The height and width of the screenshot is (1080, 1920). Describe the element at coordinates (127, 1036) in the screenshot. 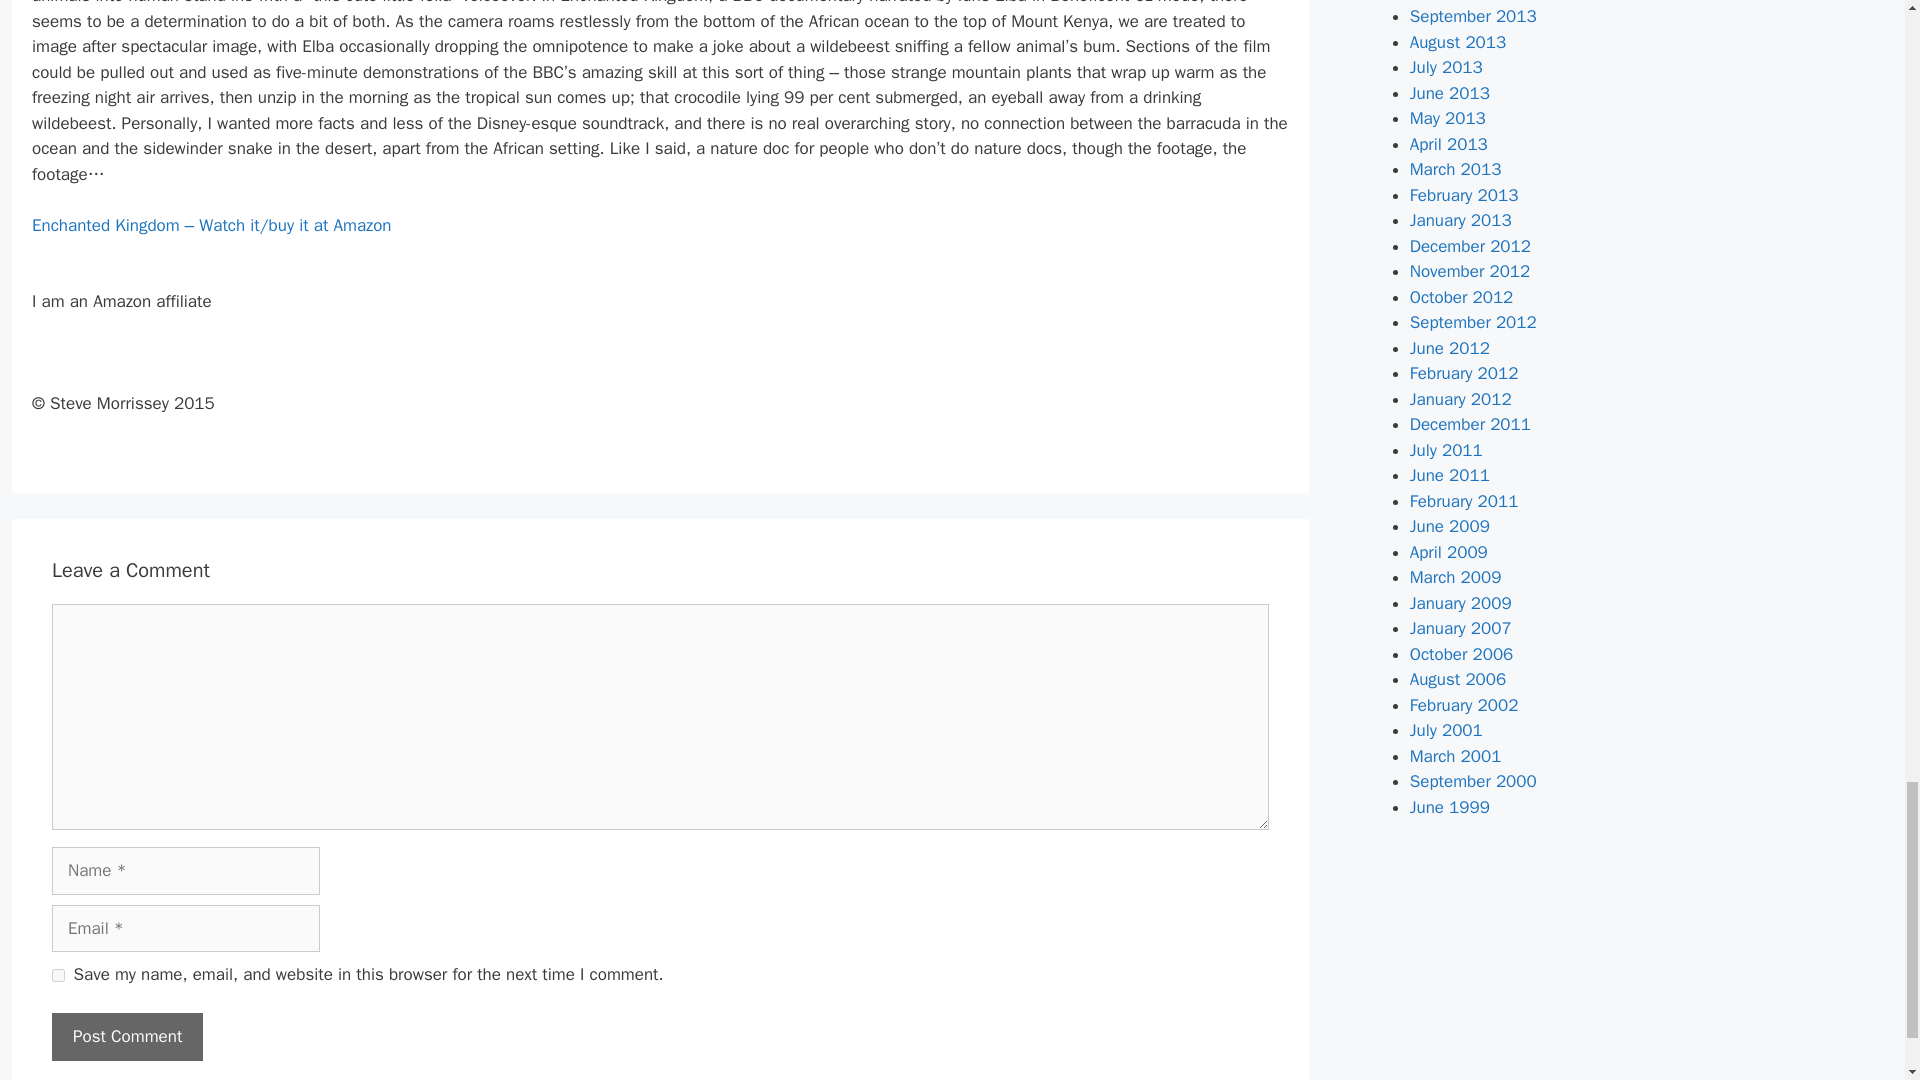

I see `Post Comment` at that location.